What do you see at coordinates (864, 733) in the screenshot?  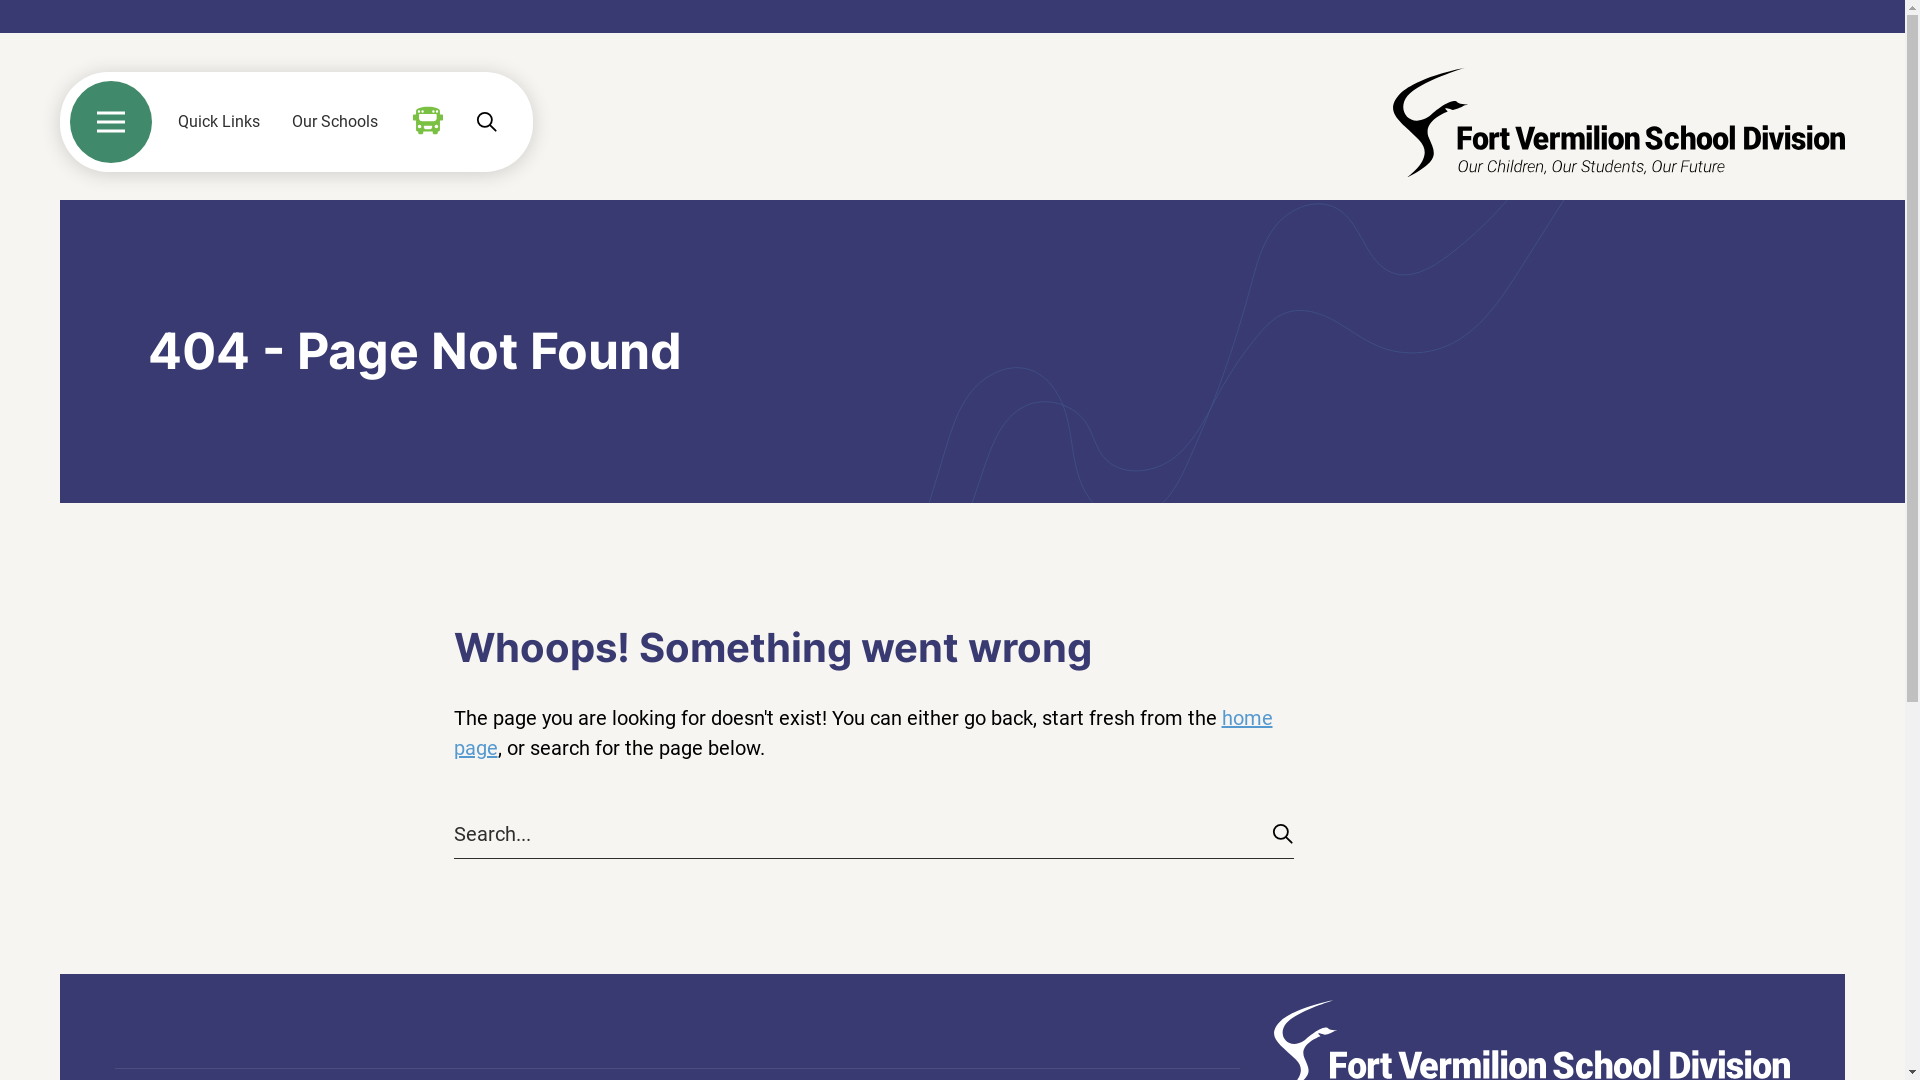 I see `home page` at bounding box center [864, 733].